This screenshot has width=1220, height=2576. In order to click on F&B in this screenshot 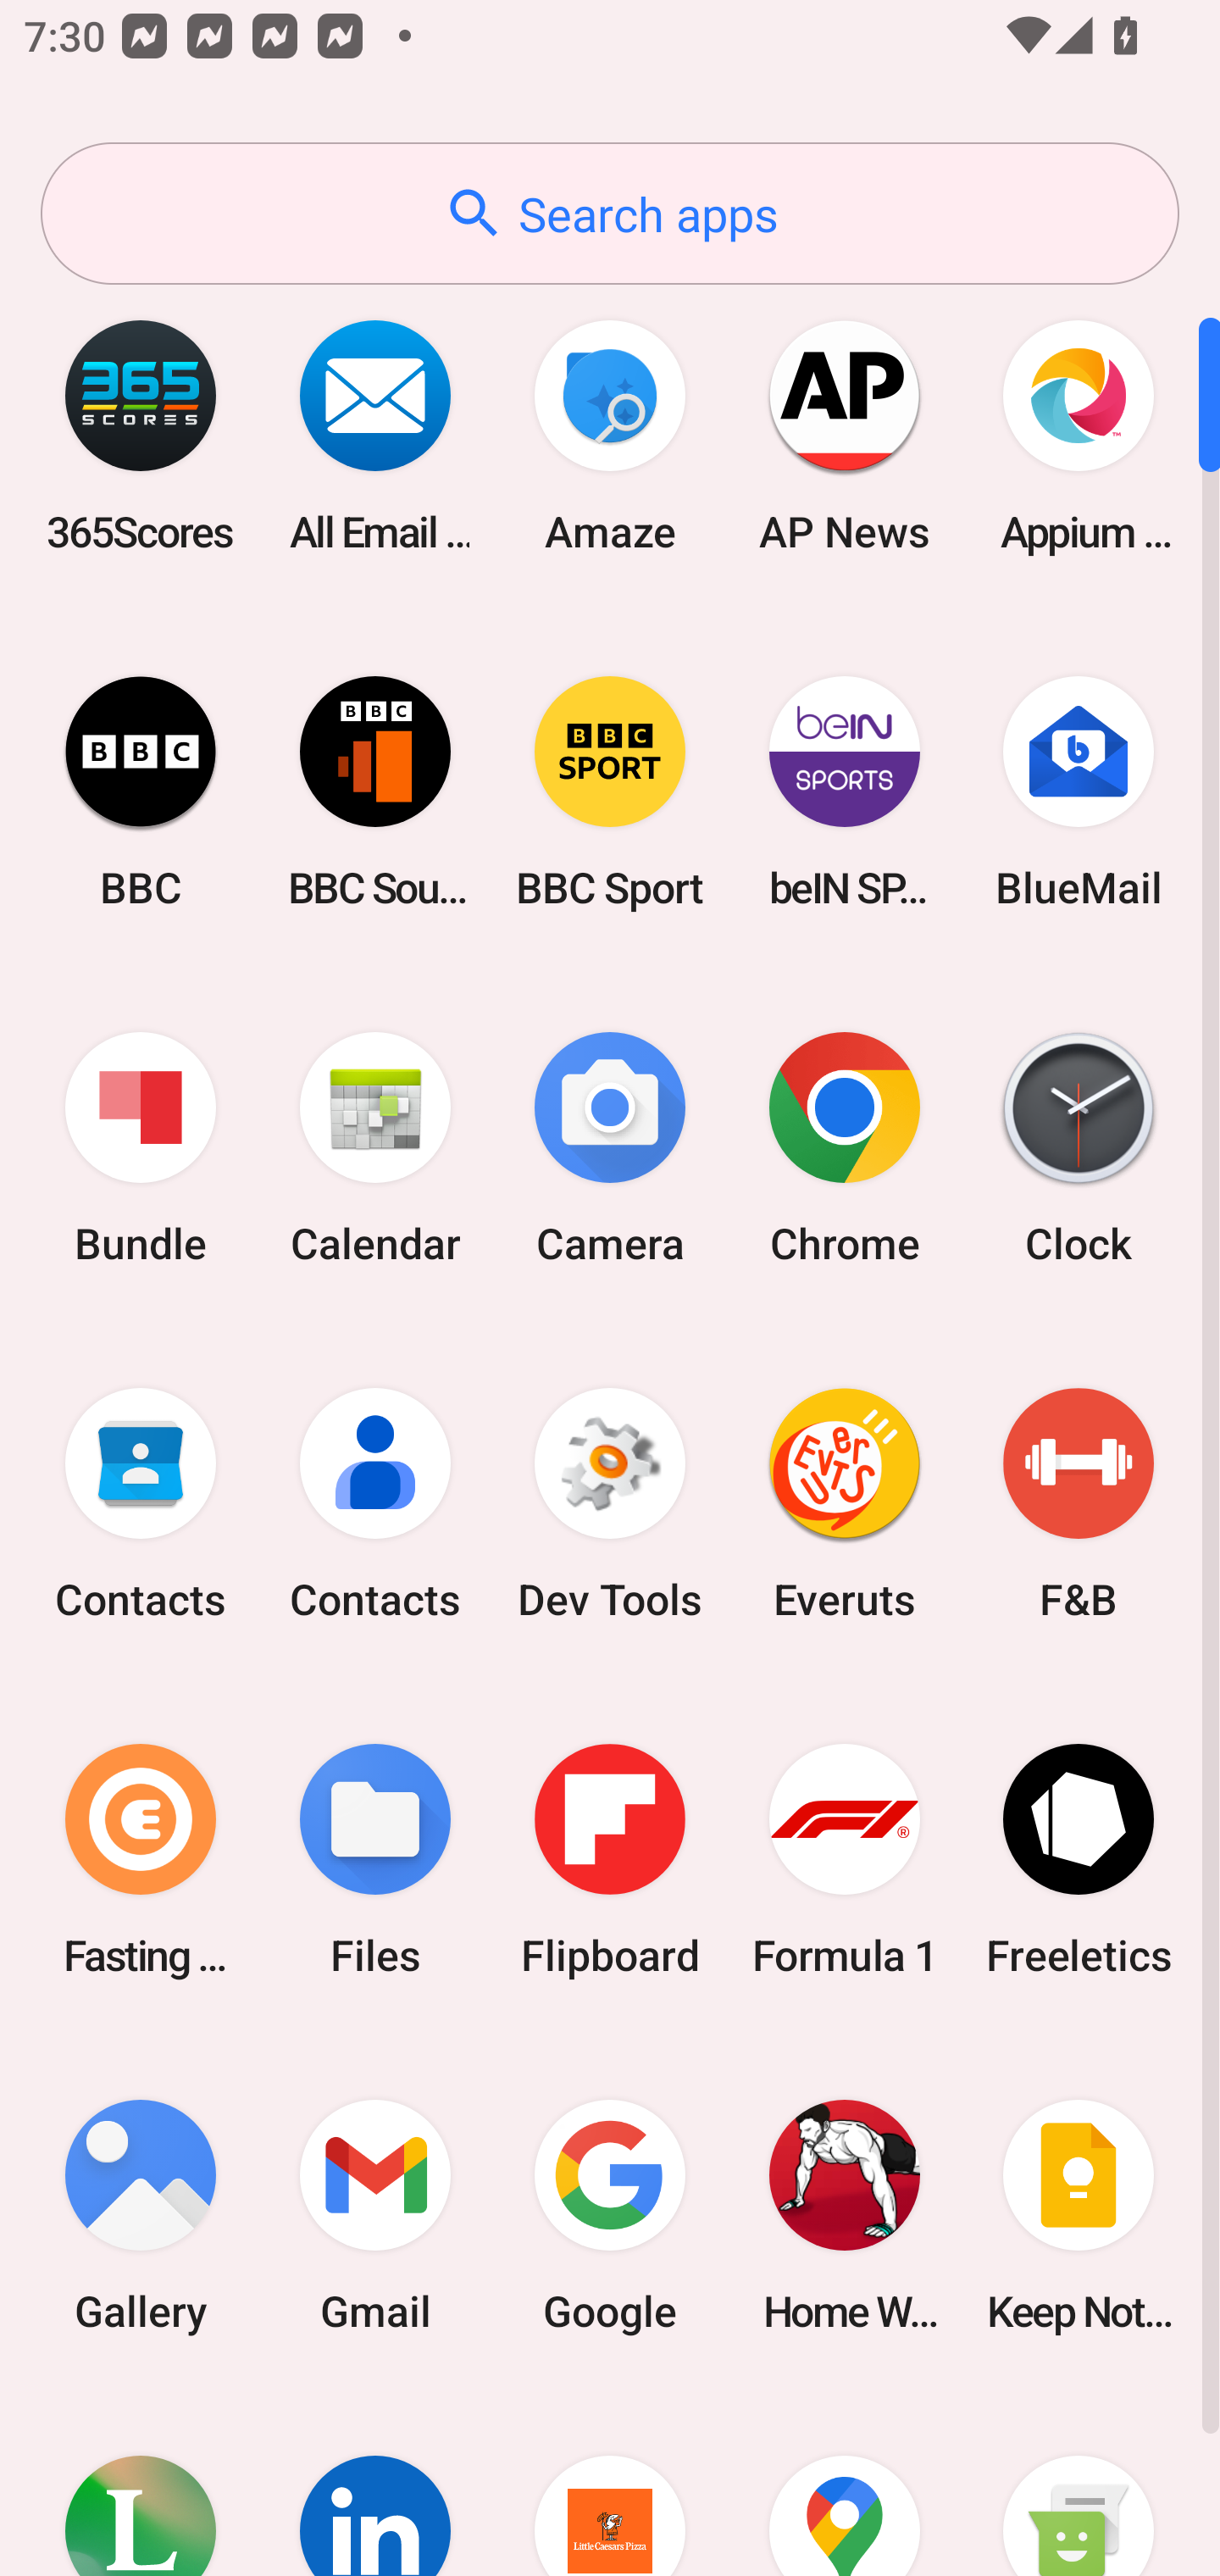, I will do `click(1079, 1504)`.